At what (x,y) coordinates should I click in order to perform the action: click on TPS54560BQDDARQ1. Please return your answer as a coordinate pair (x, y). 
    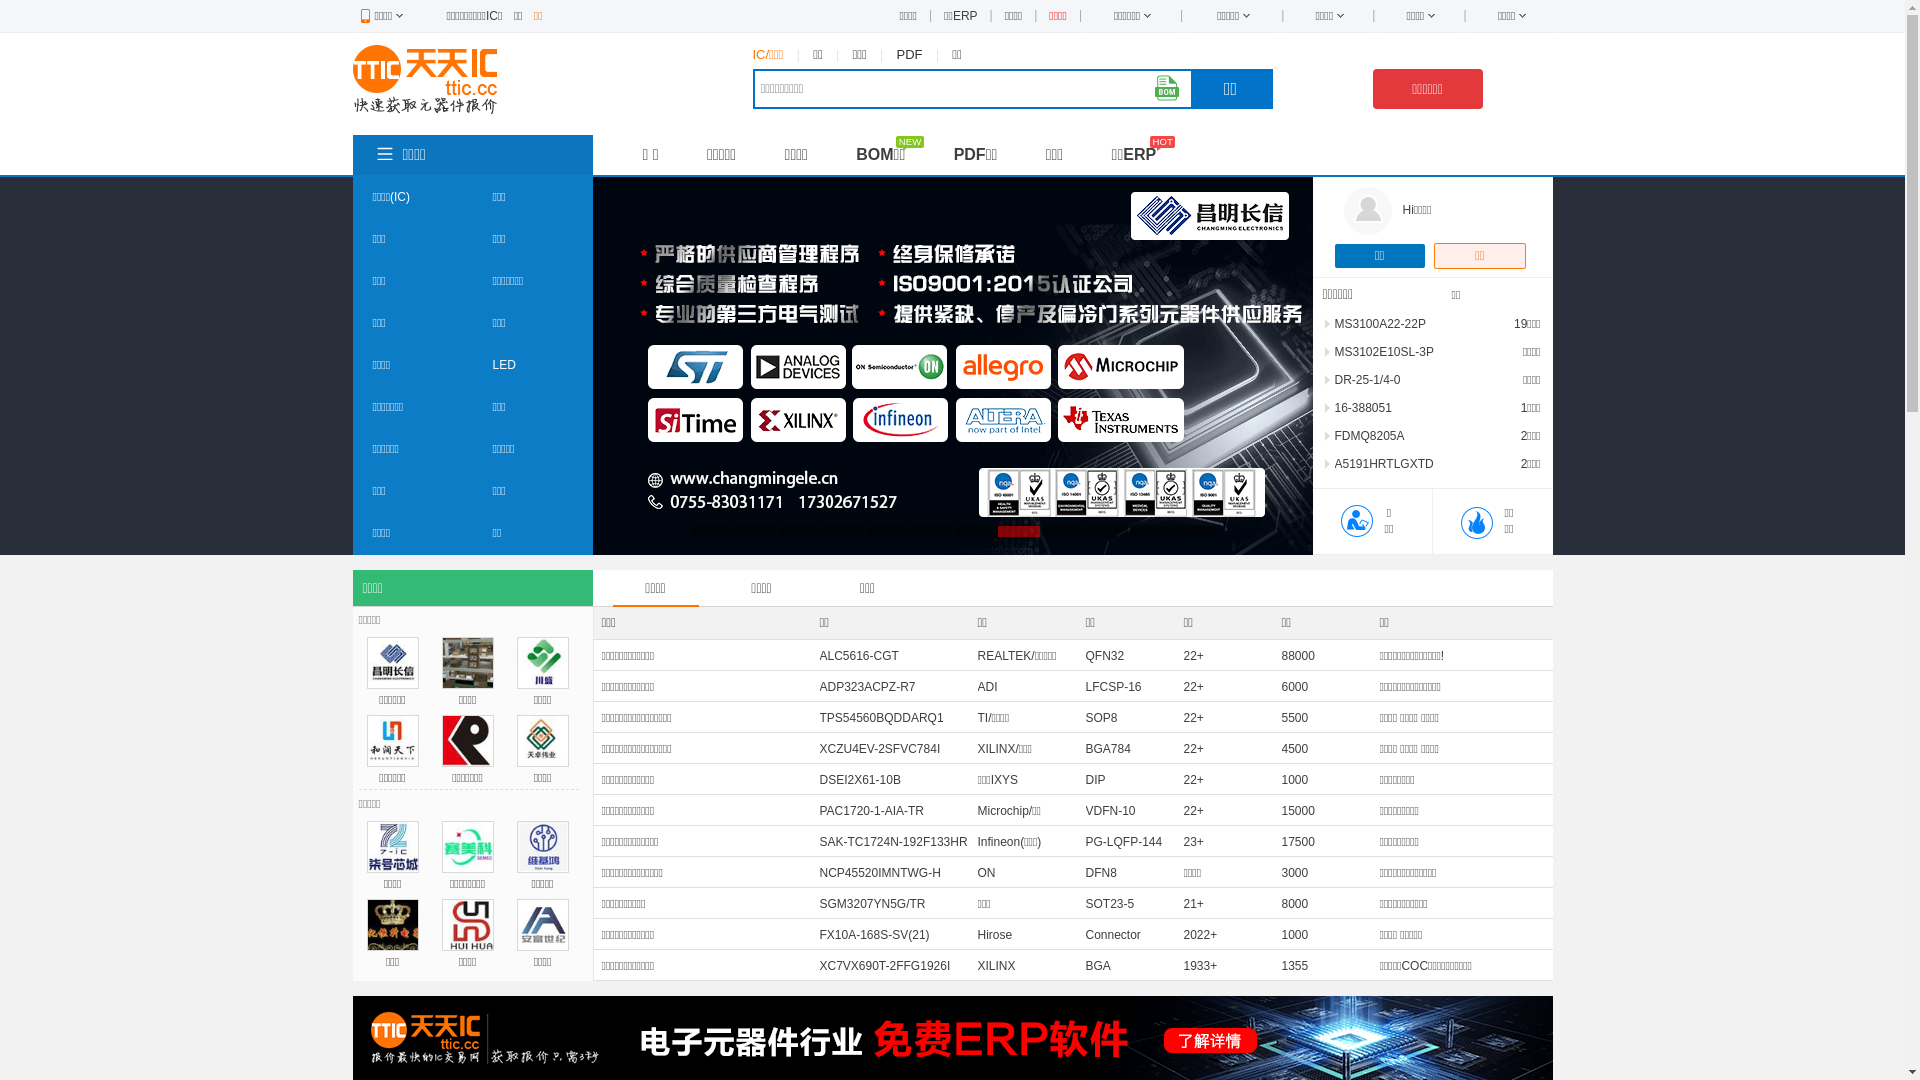
    Looking at the image, I should click on (882, 718).